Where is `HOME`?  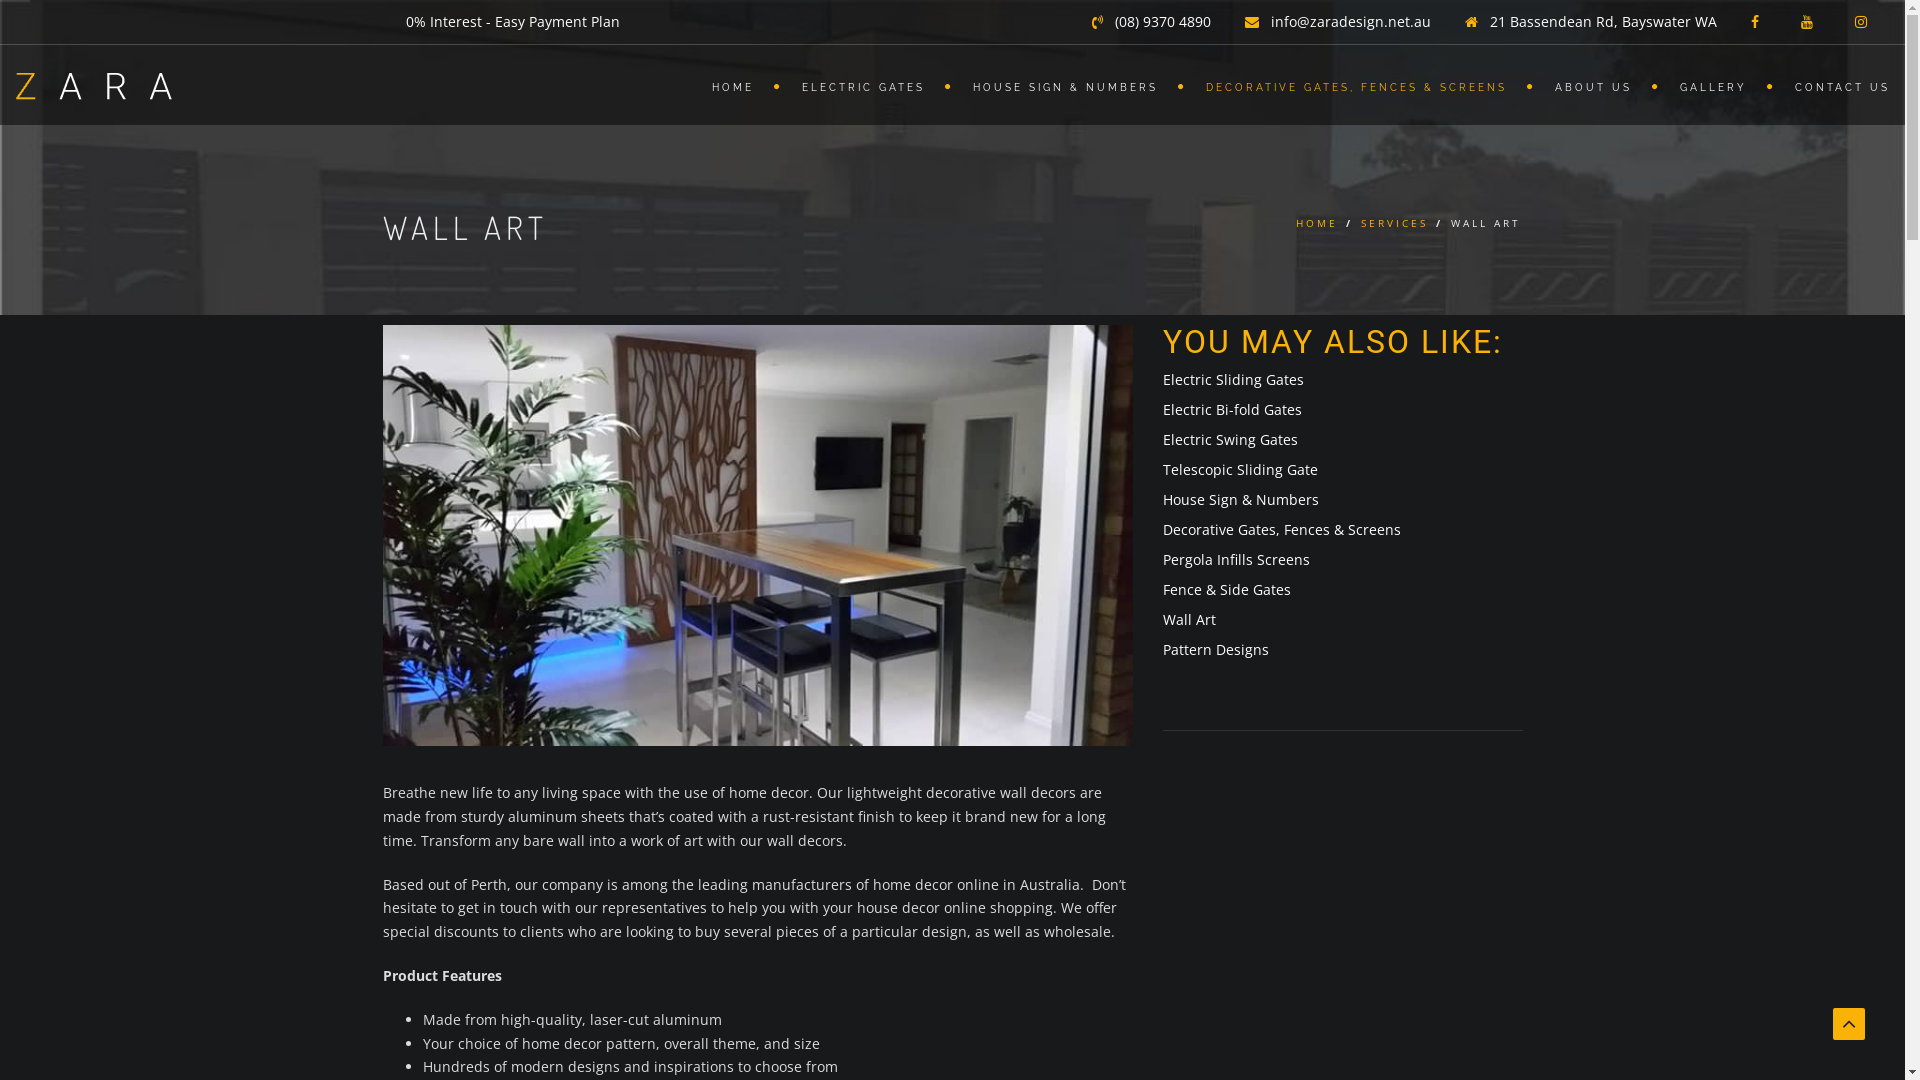 HOME is located at coordinates (737, 85).